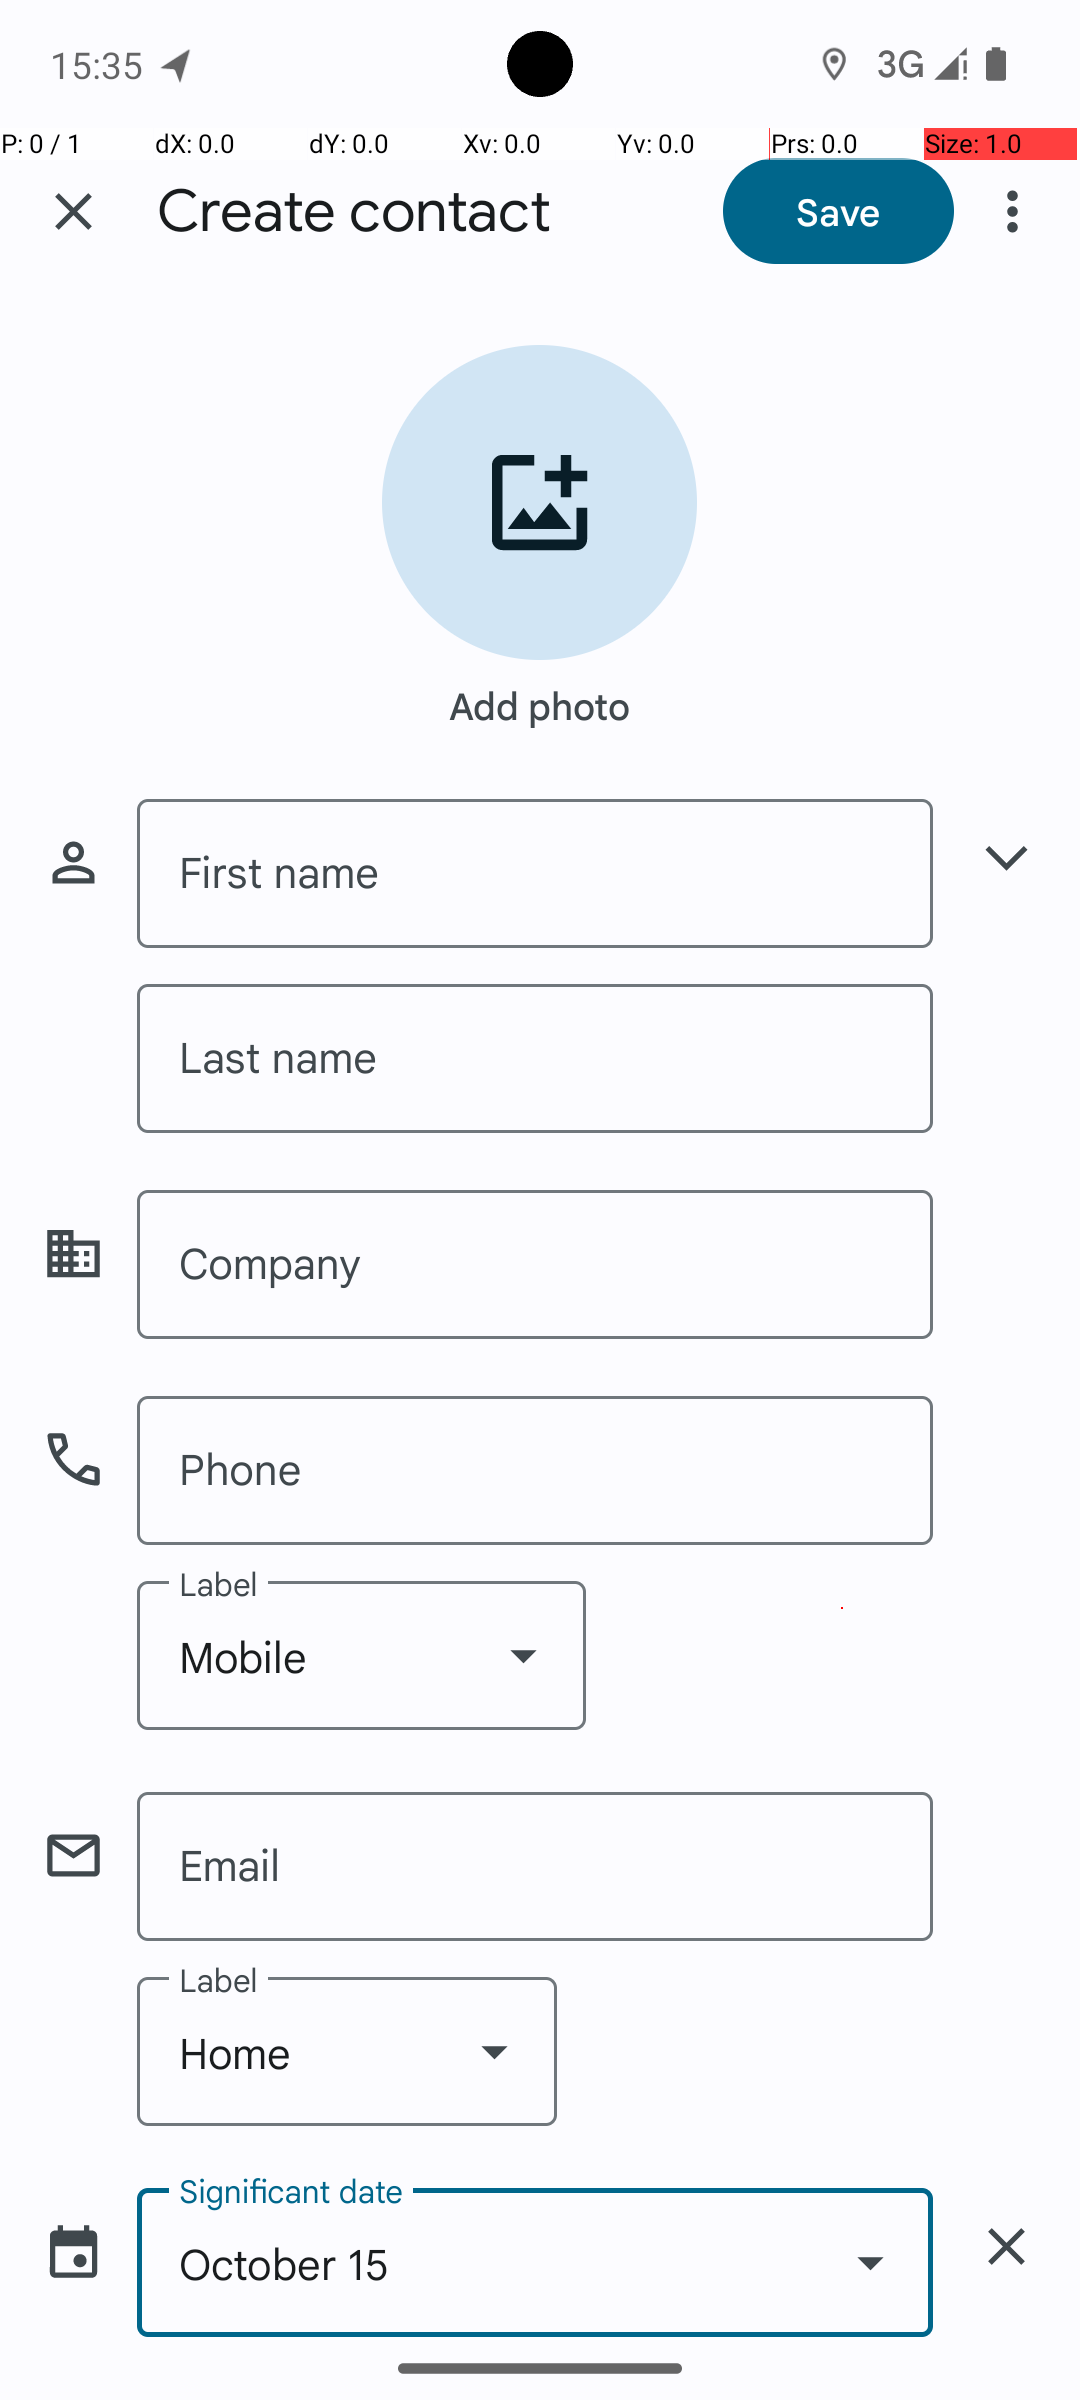  I want to click on Show more name fields, so click(1006, 858).